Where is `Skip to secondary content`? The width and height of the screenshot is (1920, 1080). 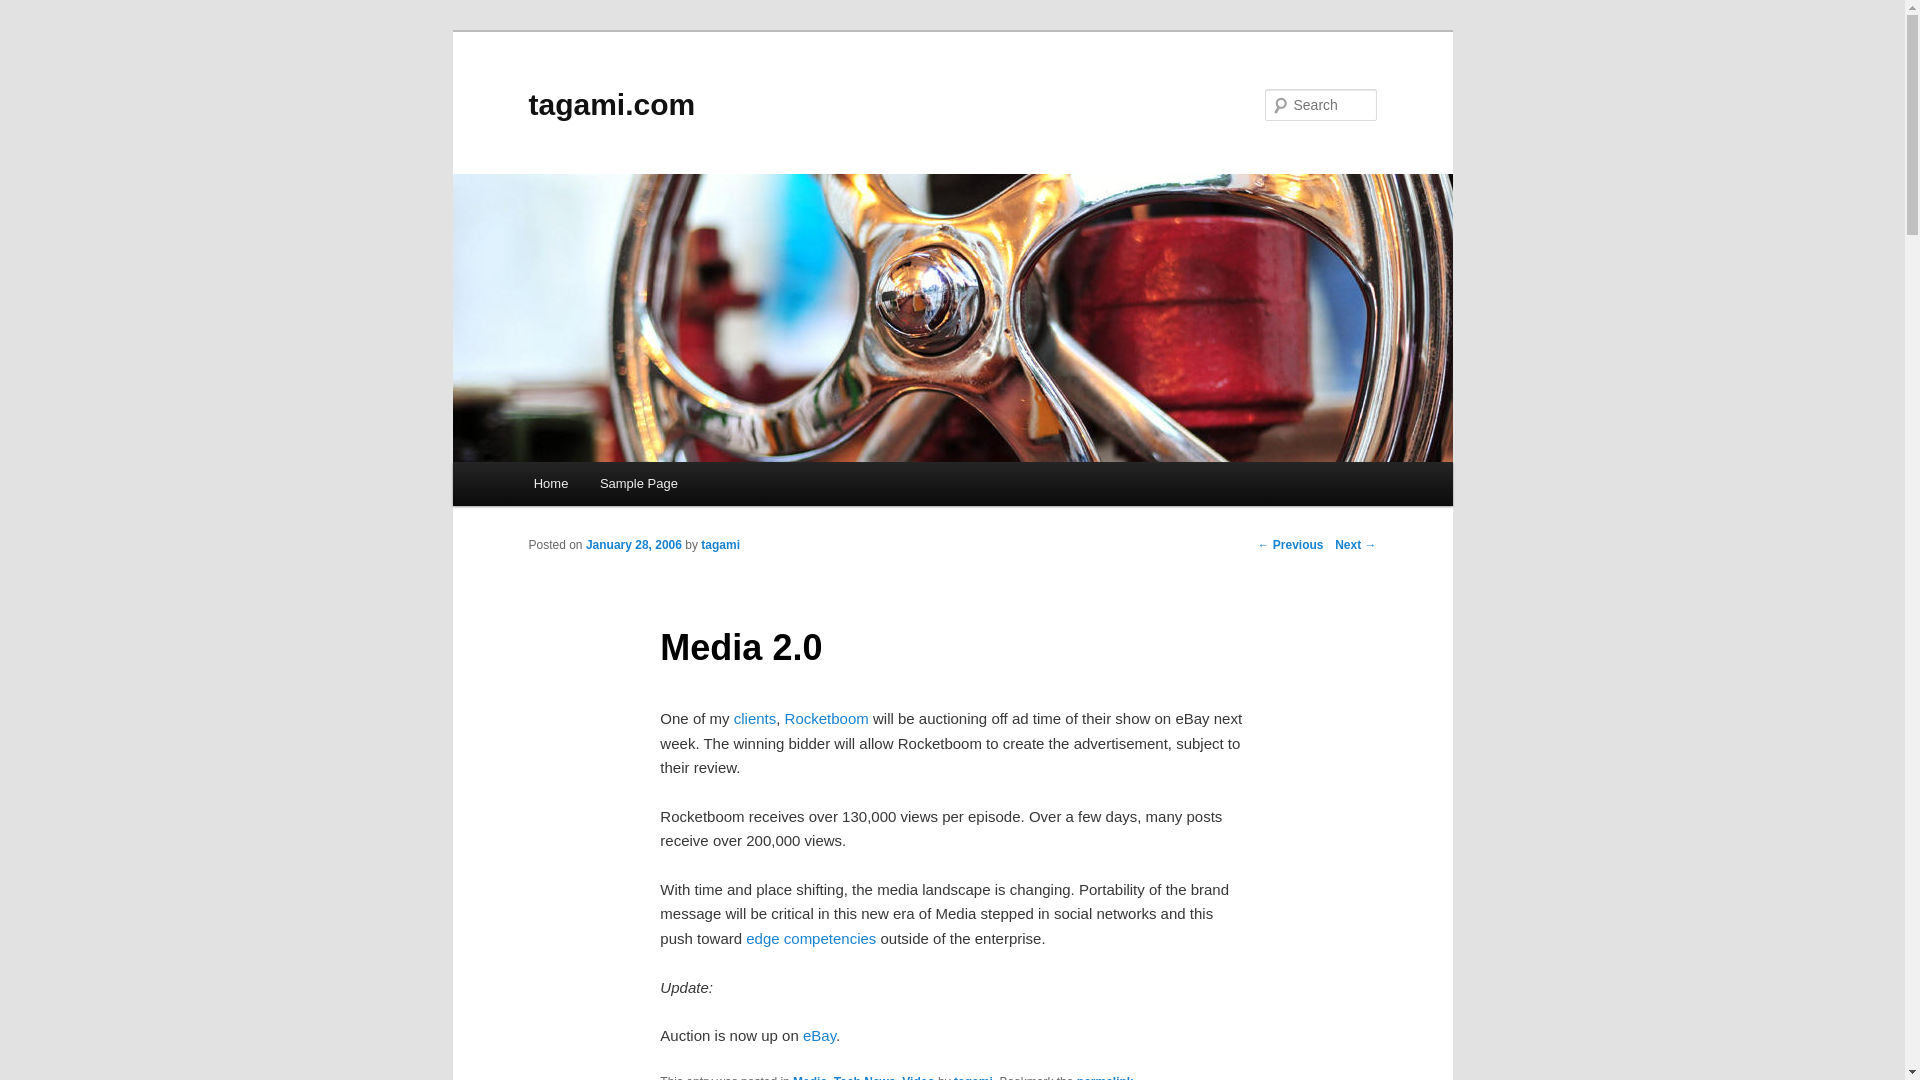
Skip to secondary content is located at coordinates (632, 486).